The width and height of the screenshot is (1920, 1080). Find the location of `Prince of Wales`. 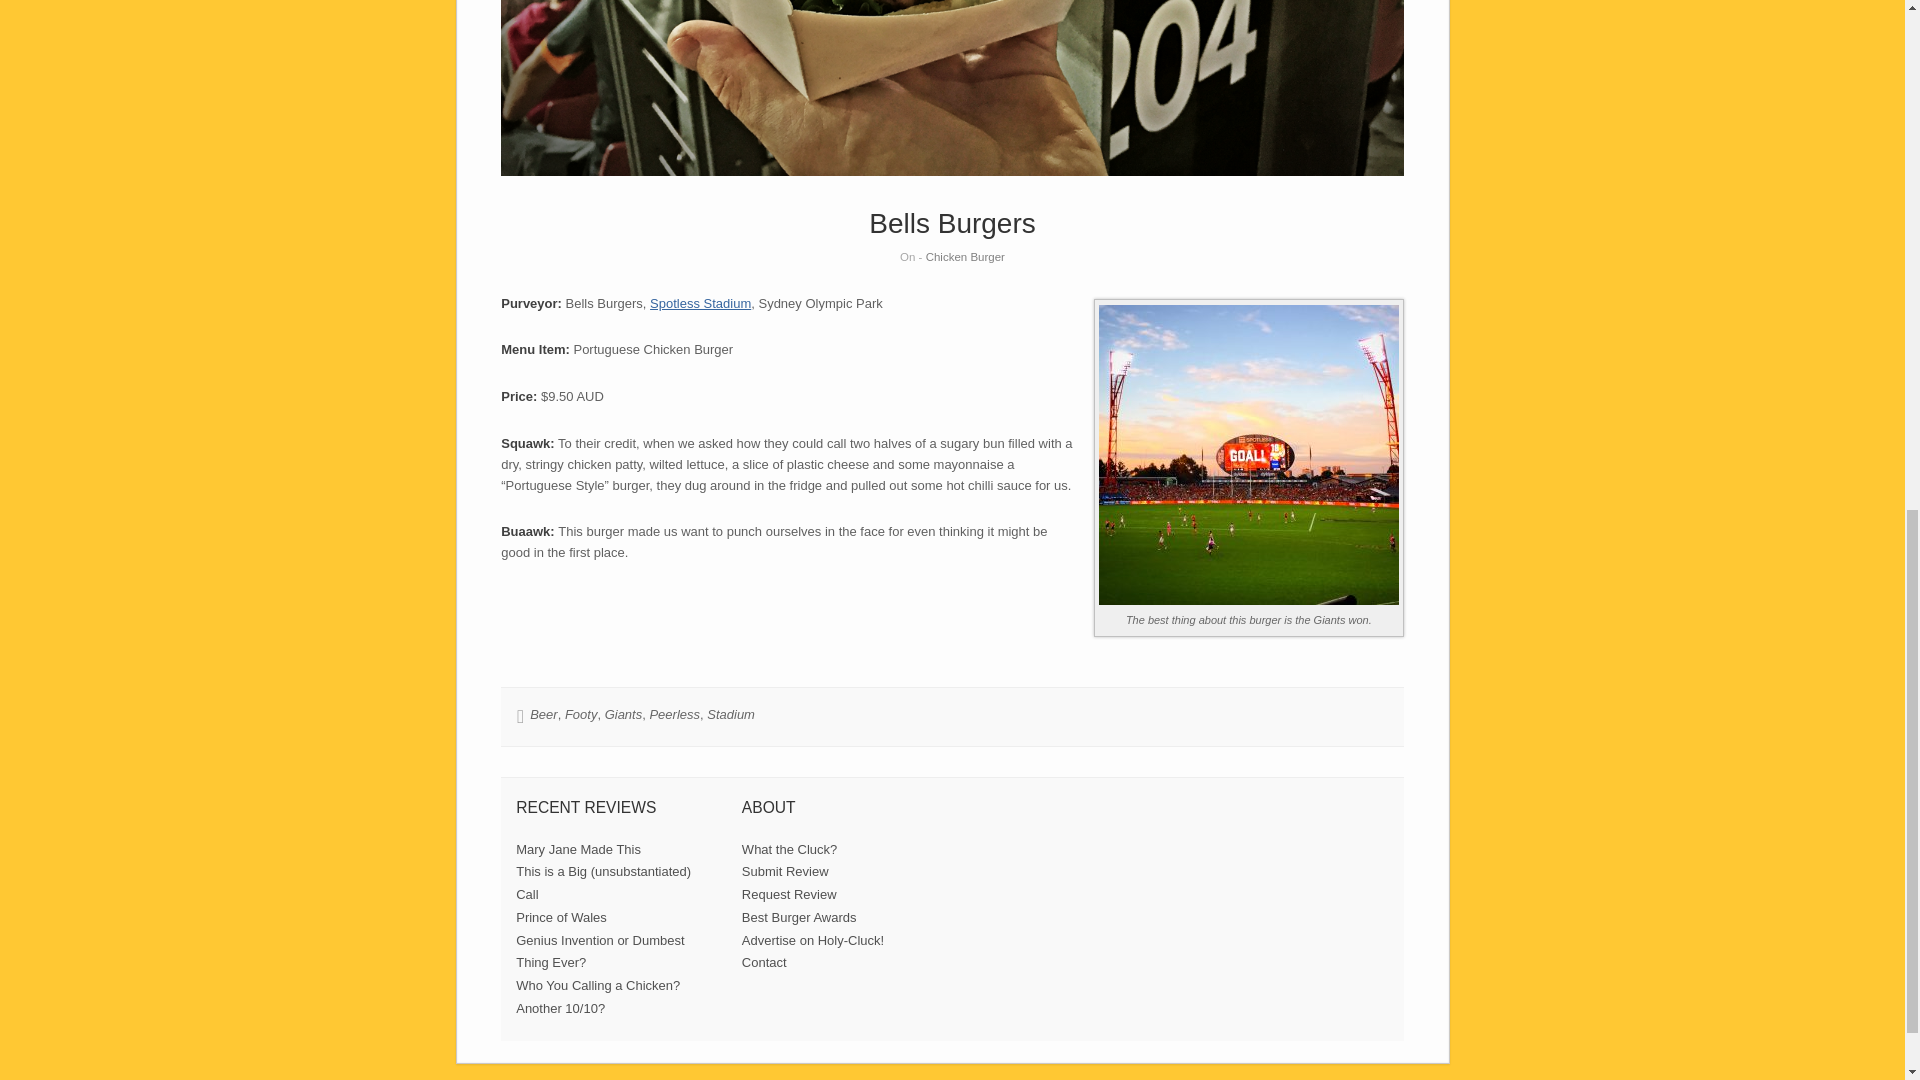

Prince of Wales is located at coordinates (561, 917).